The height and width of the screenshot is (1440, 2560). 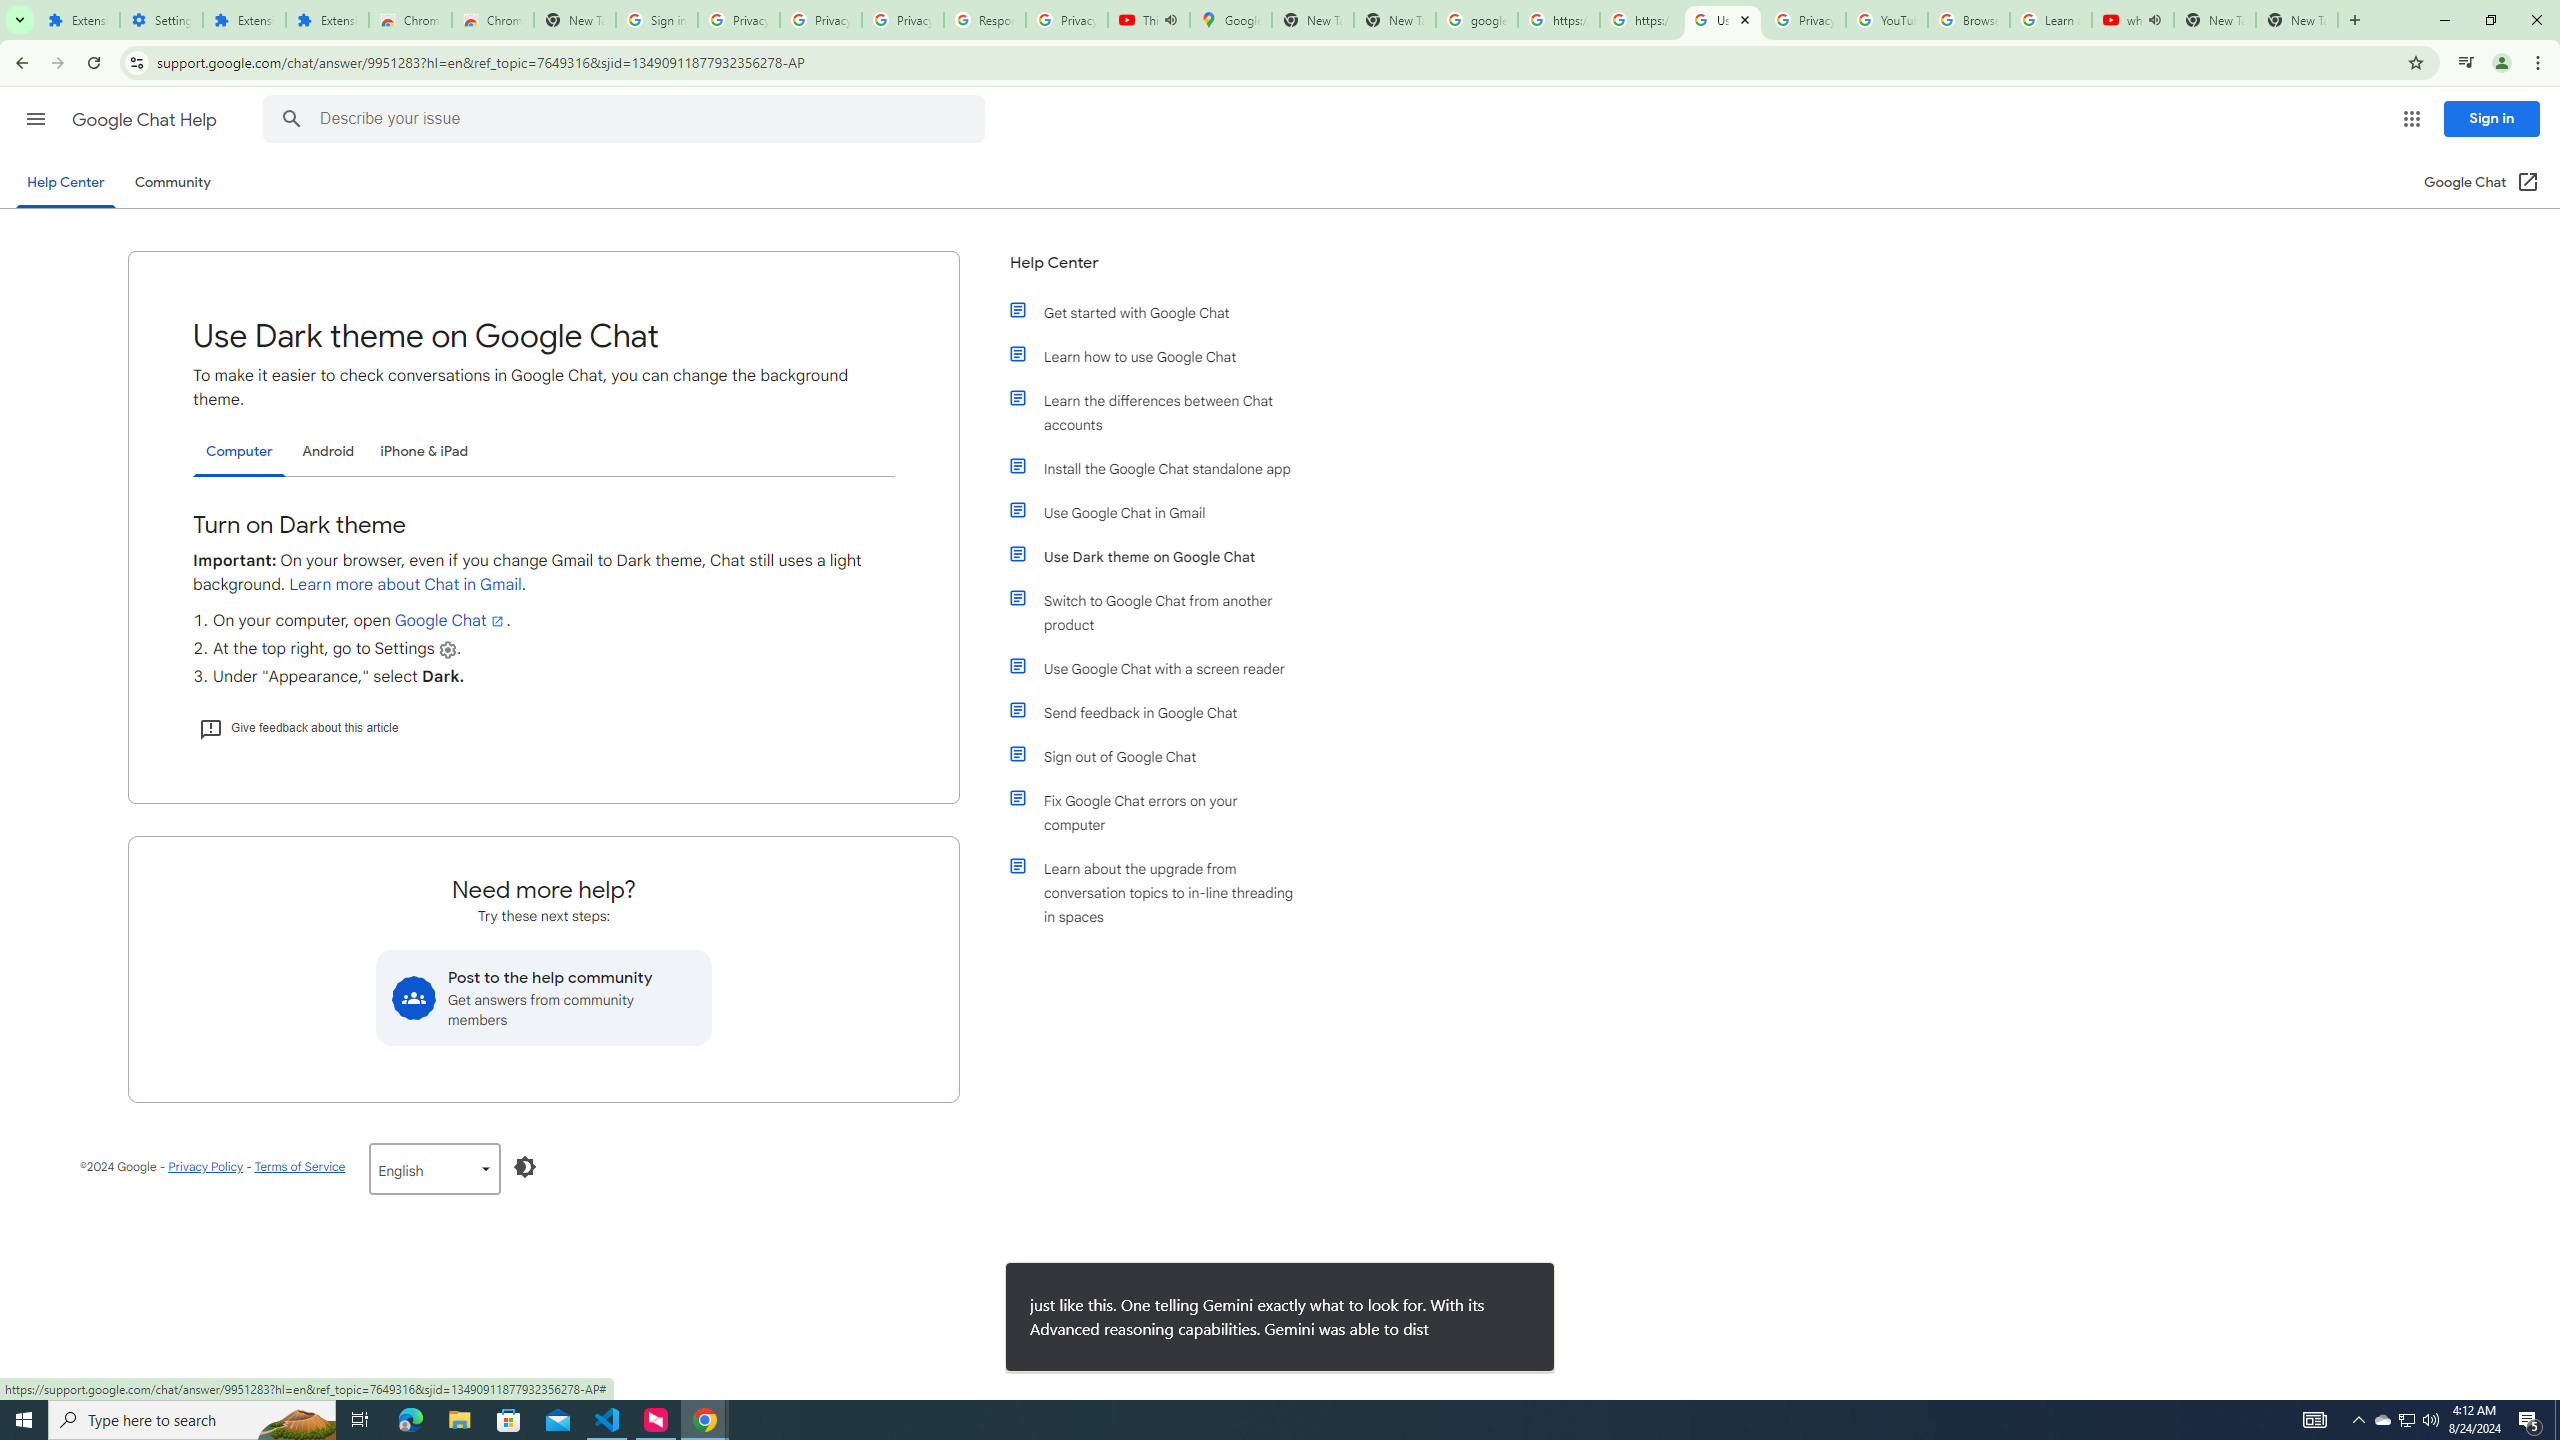 What do you see at coordinates (410, 20) in the screenshot?
I see `Chrome Web Store` at bounding box center [410, 20].